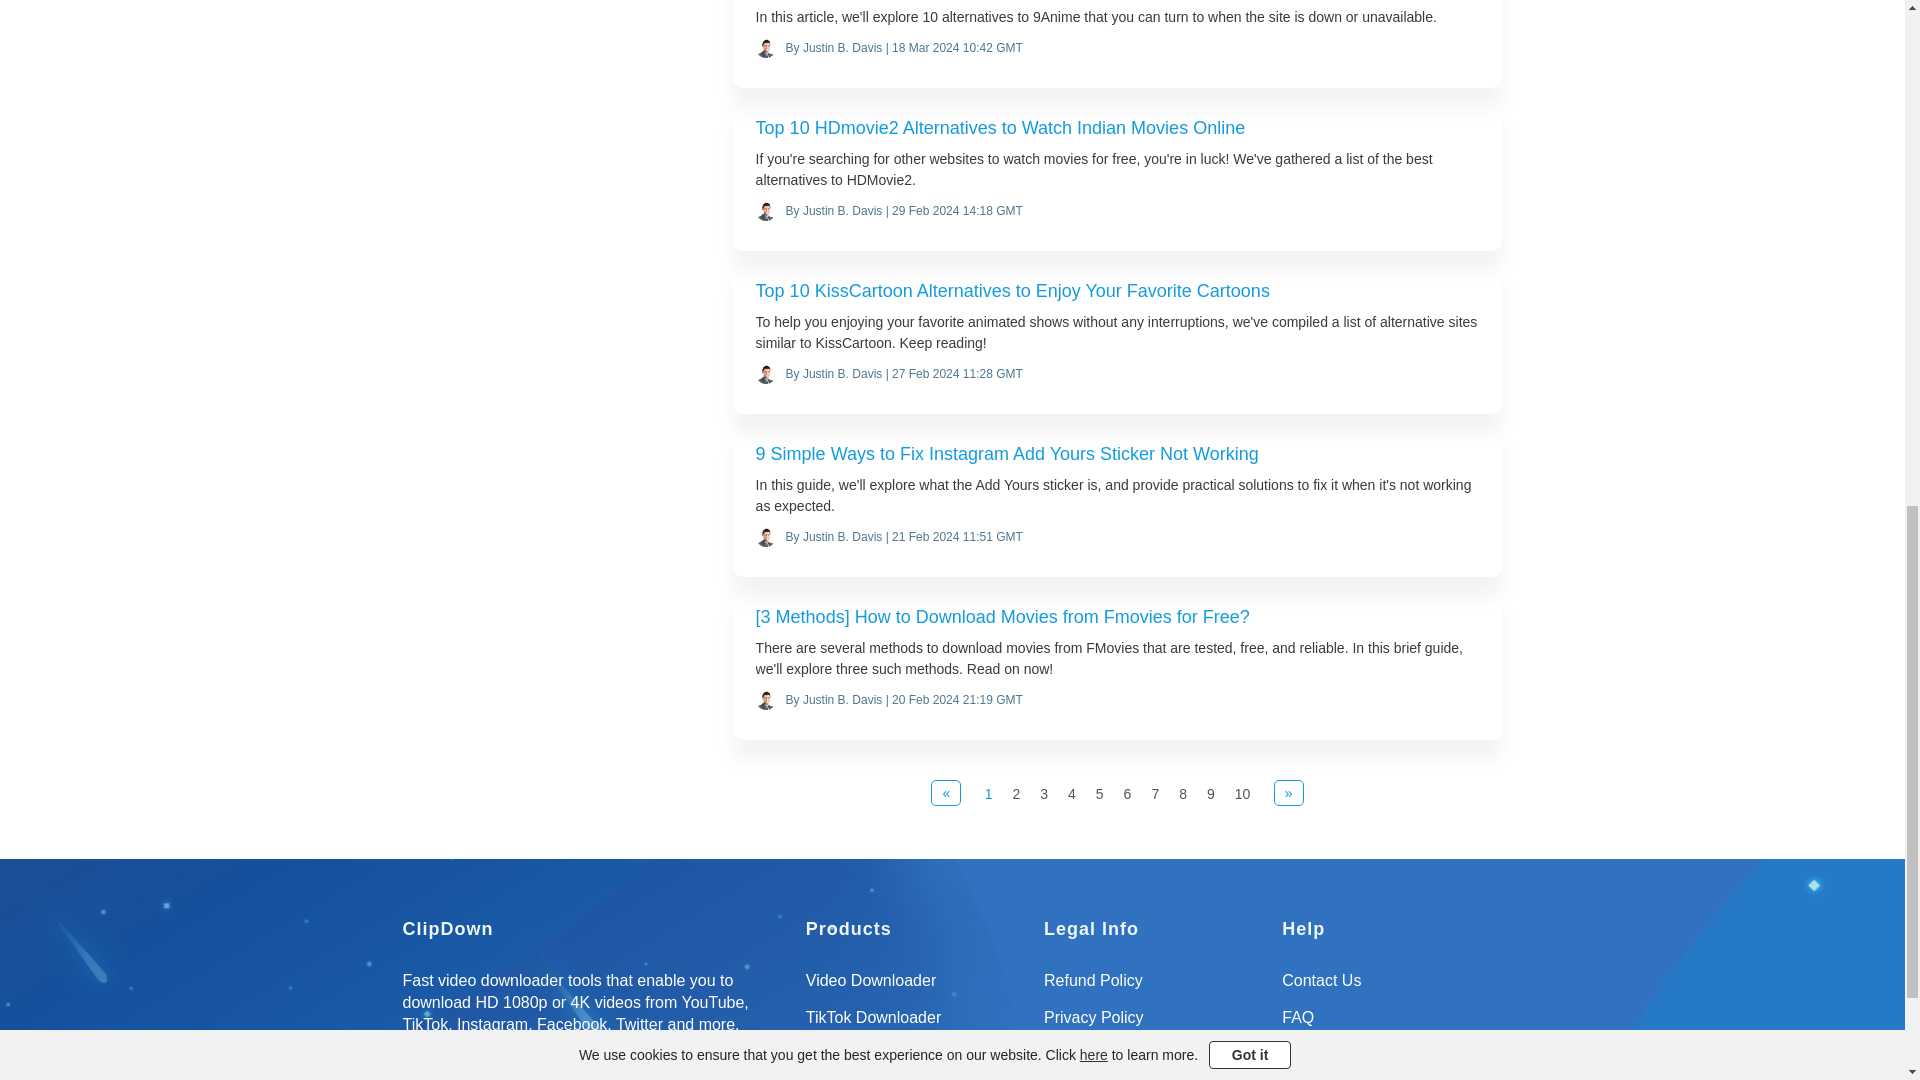 This screenshot has width=1920, height=1080. Describe the element at coordinates (916, 988) in the screenshot. I see `Video Downloader` at that location.